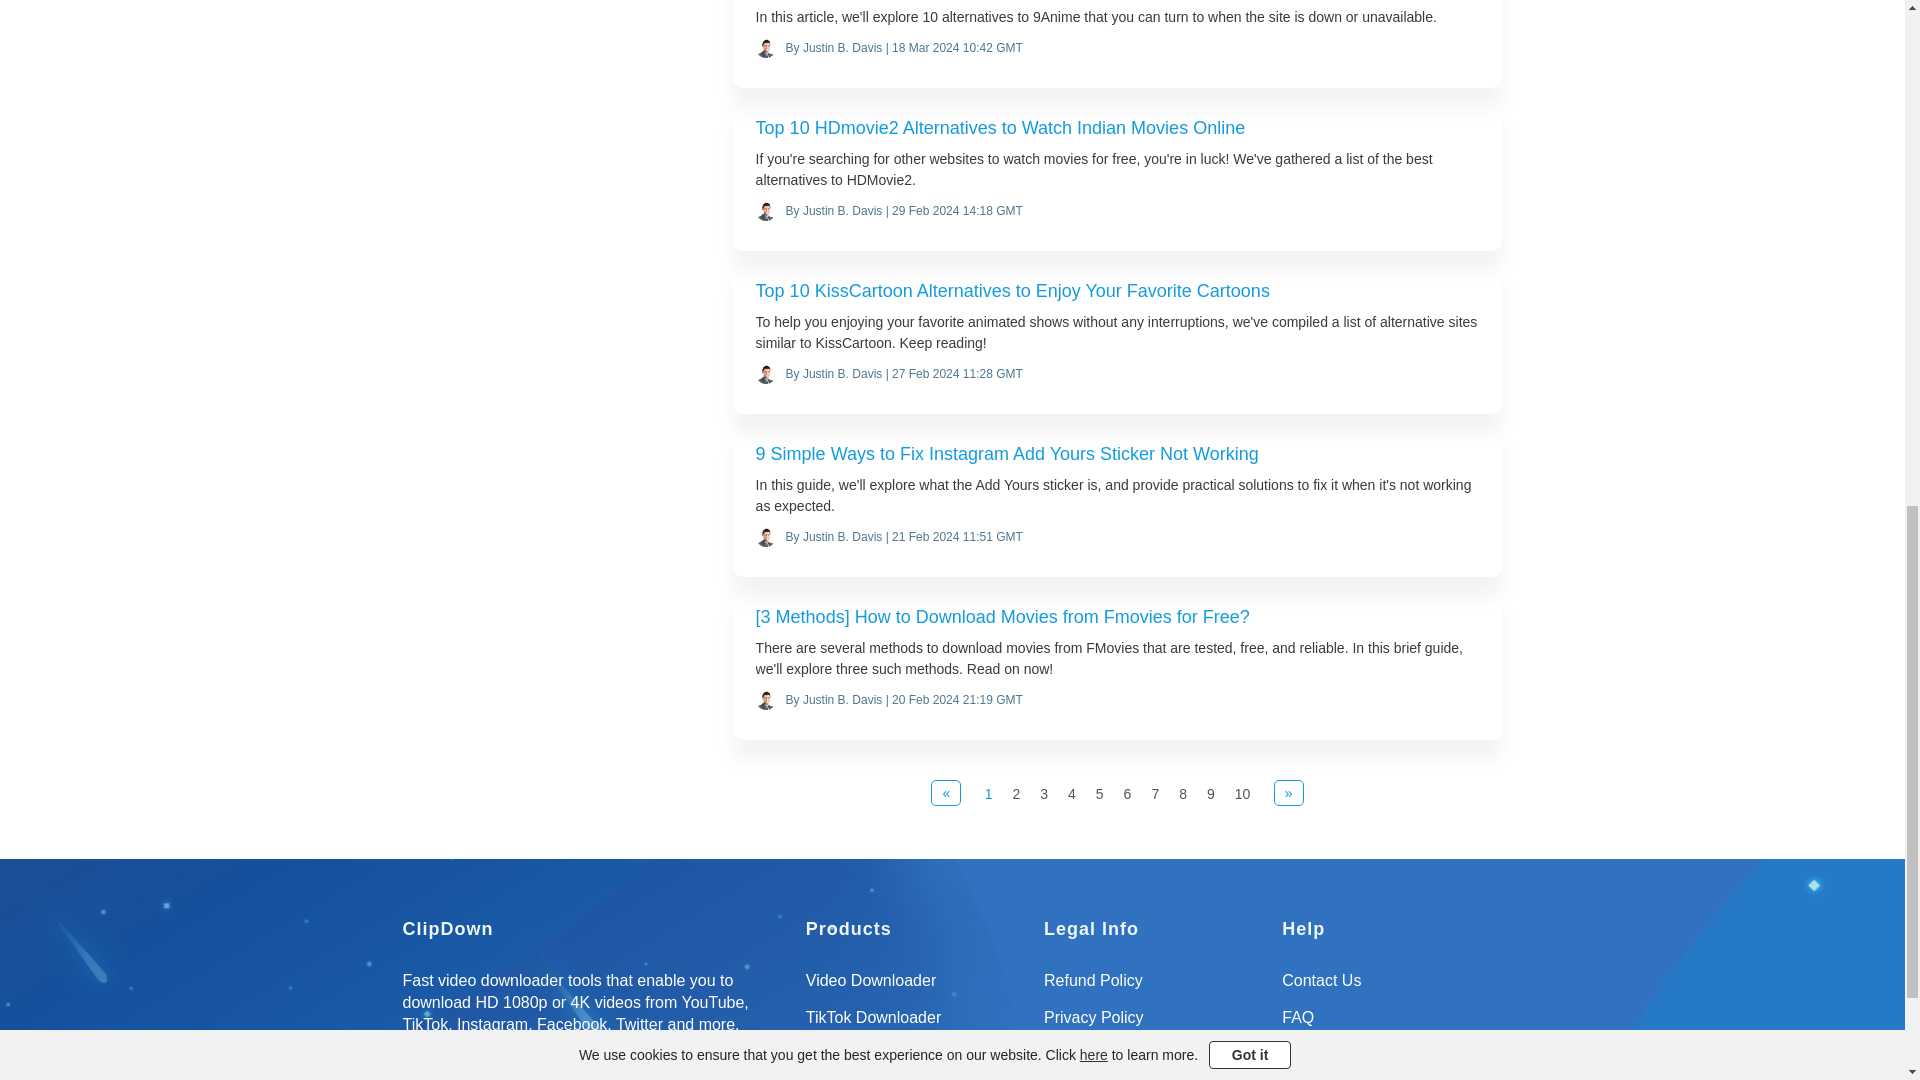 This screenshot has width=1920, height=1080. Describe the element at coordinates (916, 988) in the screenshot. I see `Video Downloader` at that location.